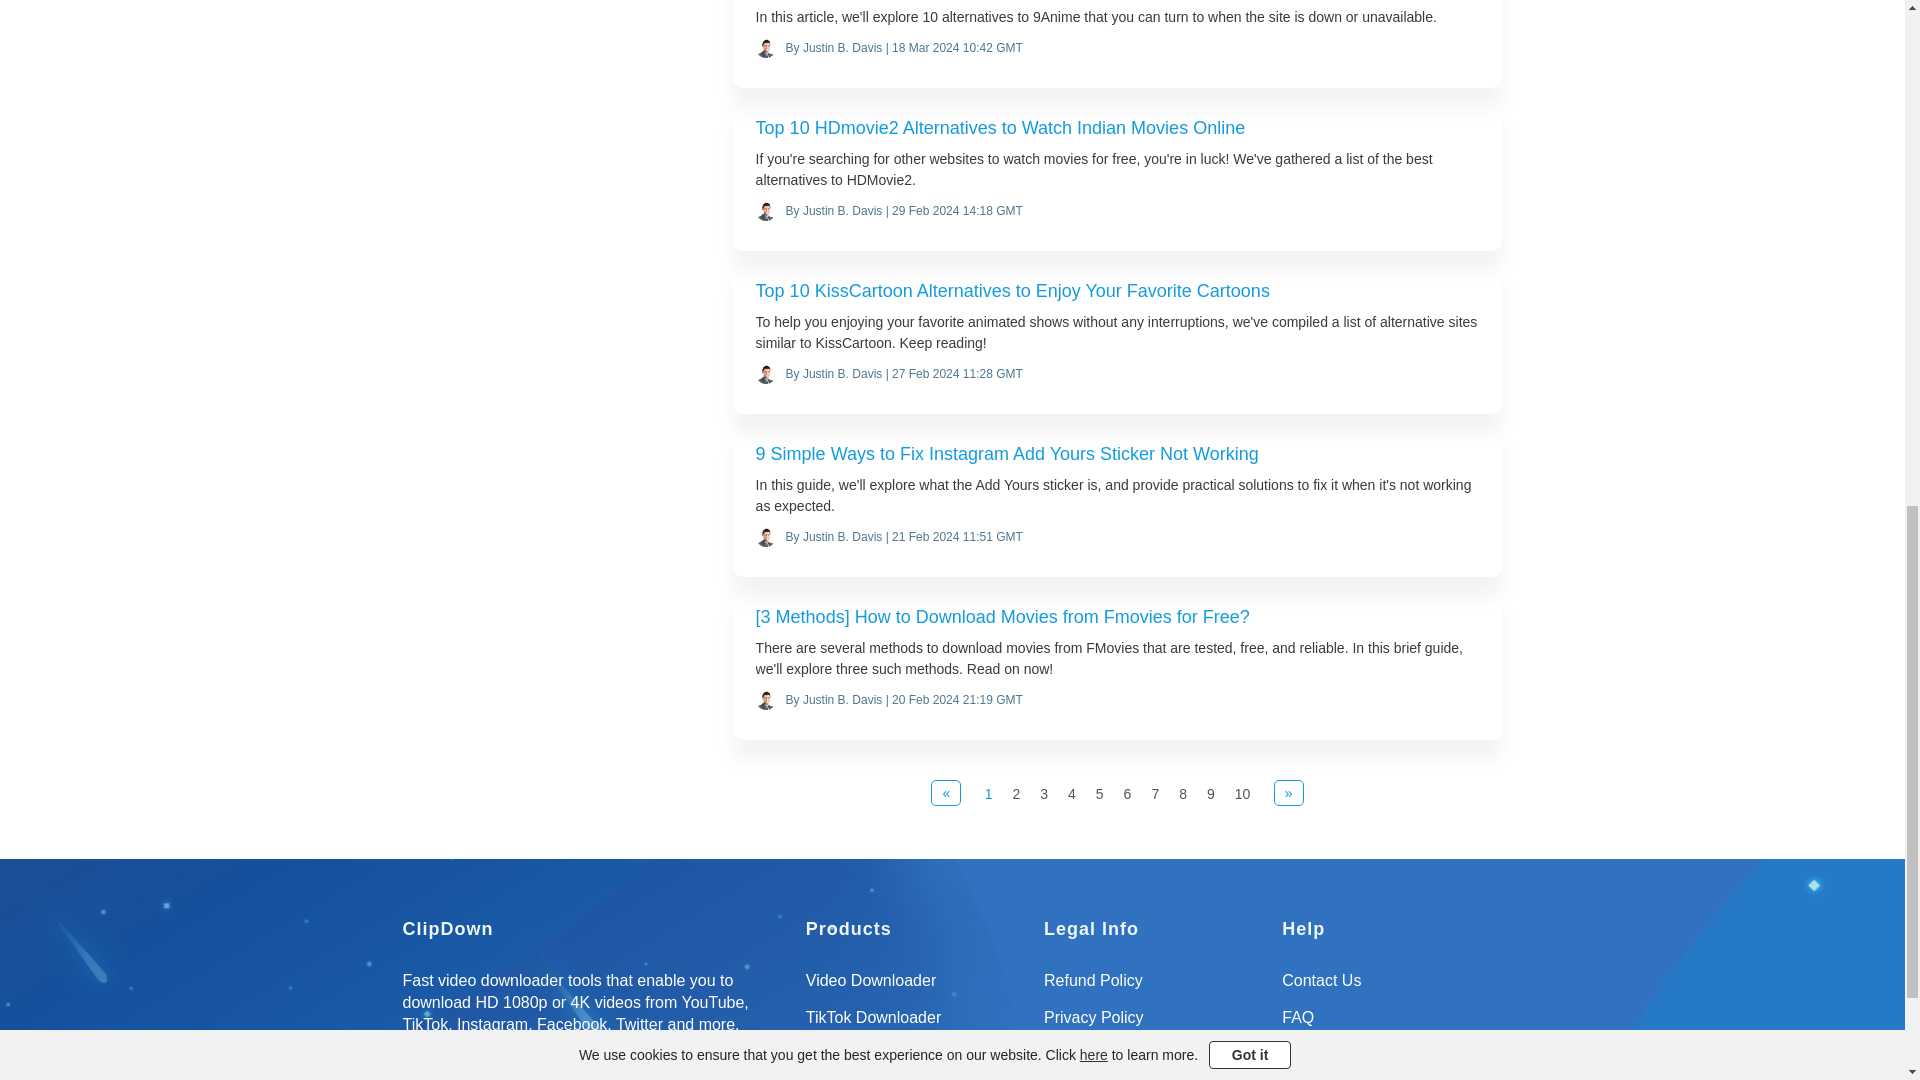 This screenshot has width=1920, height=1080. Describe the element at coordinates (916, 988) in the screenshot. I see `Video Downloader` at that location.